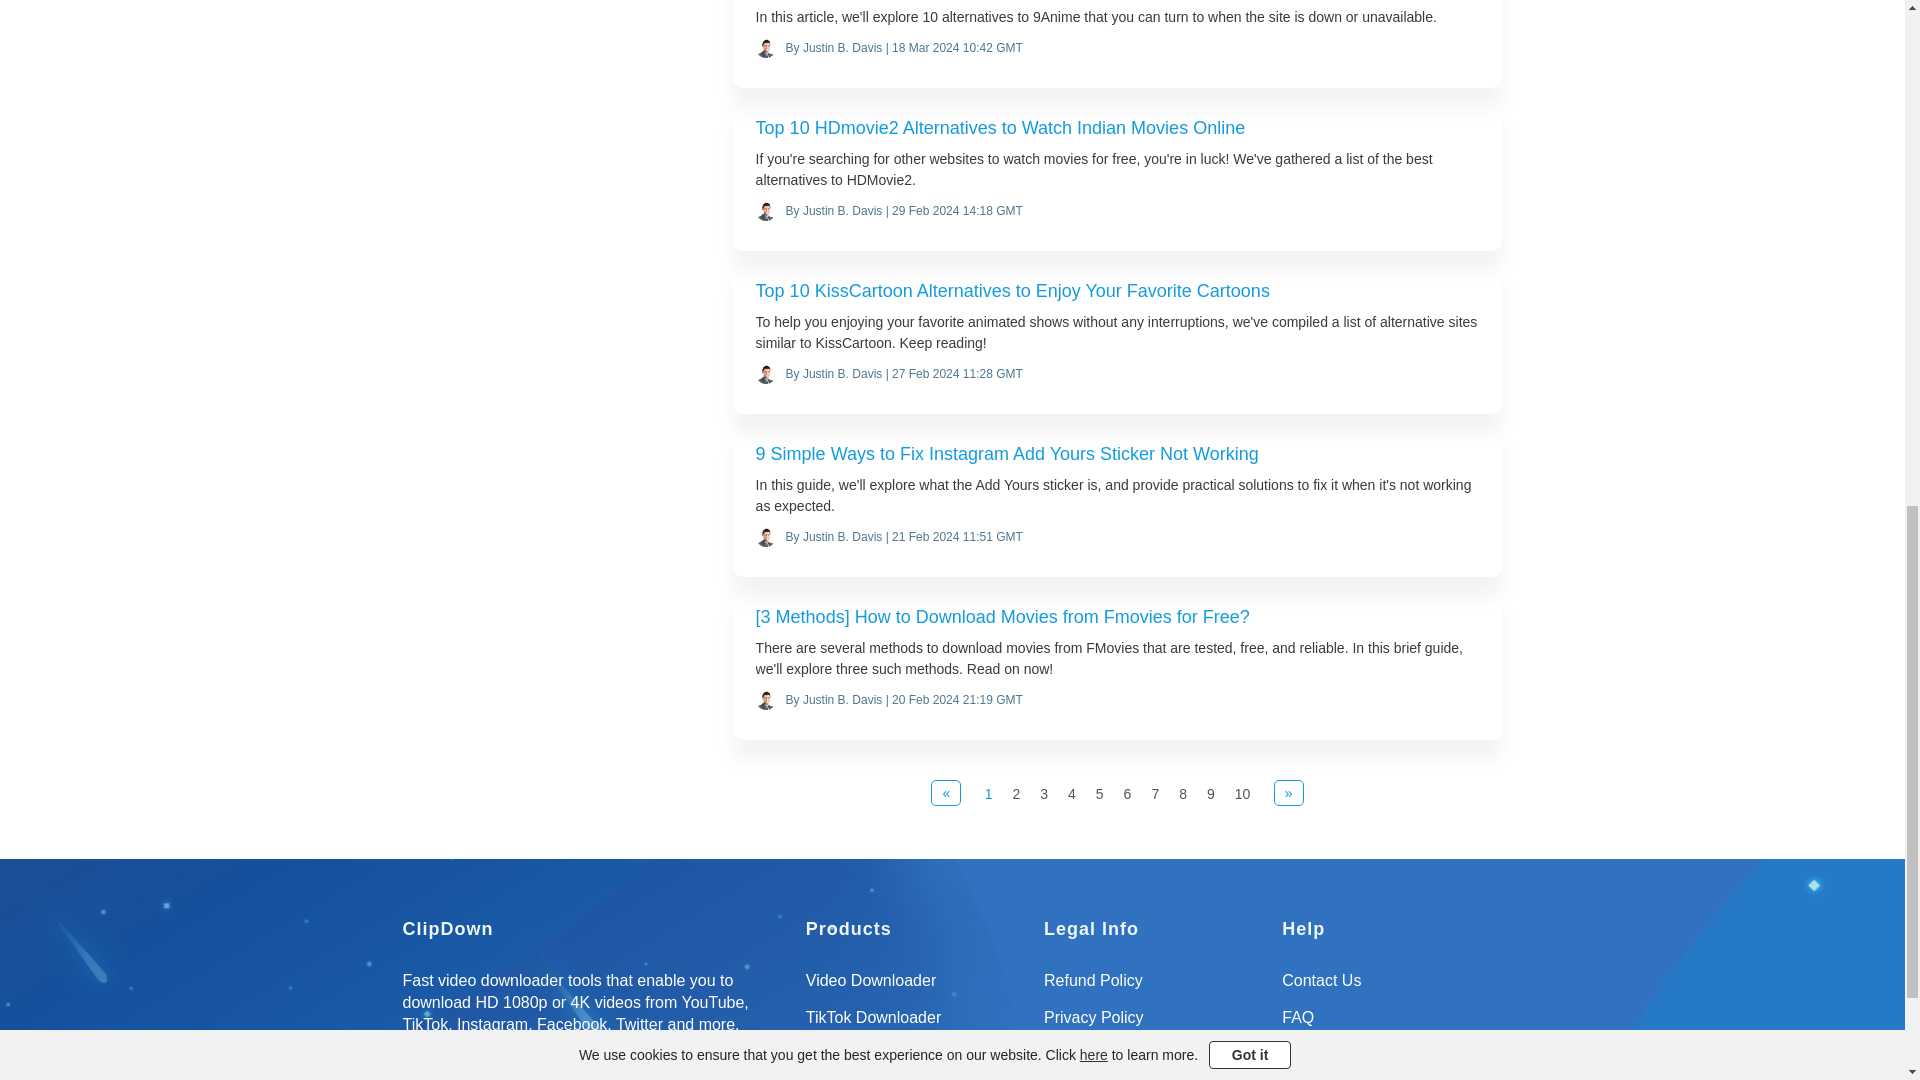 This screenshot has width=1920, height=1080. Describe the element at coordinates (916, 988) in the screenshot. I see `Video Downloader` at that location.